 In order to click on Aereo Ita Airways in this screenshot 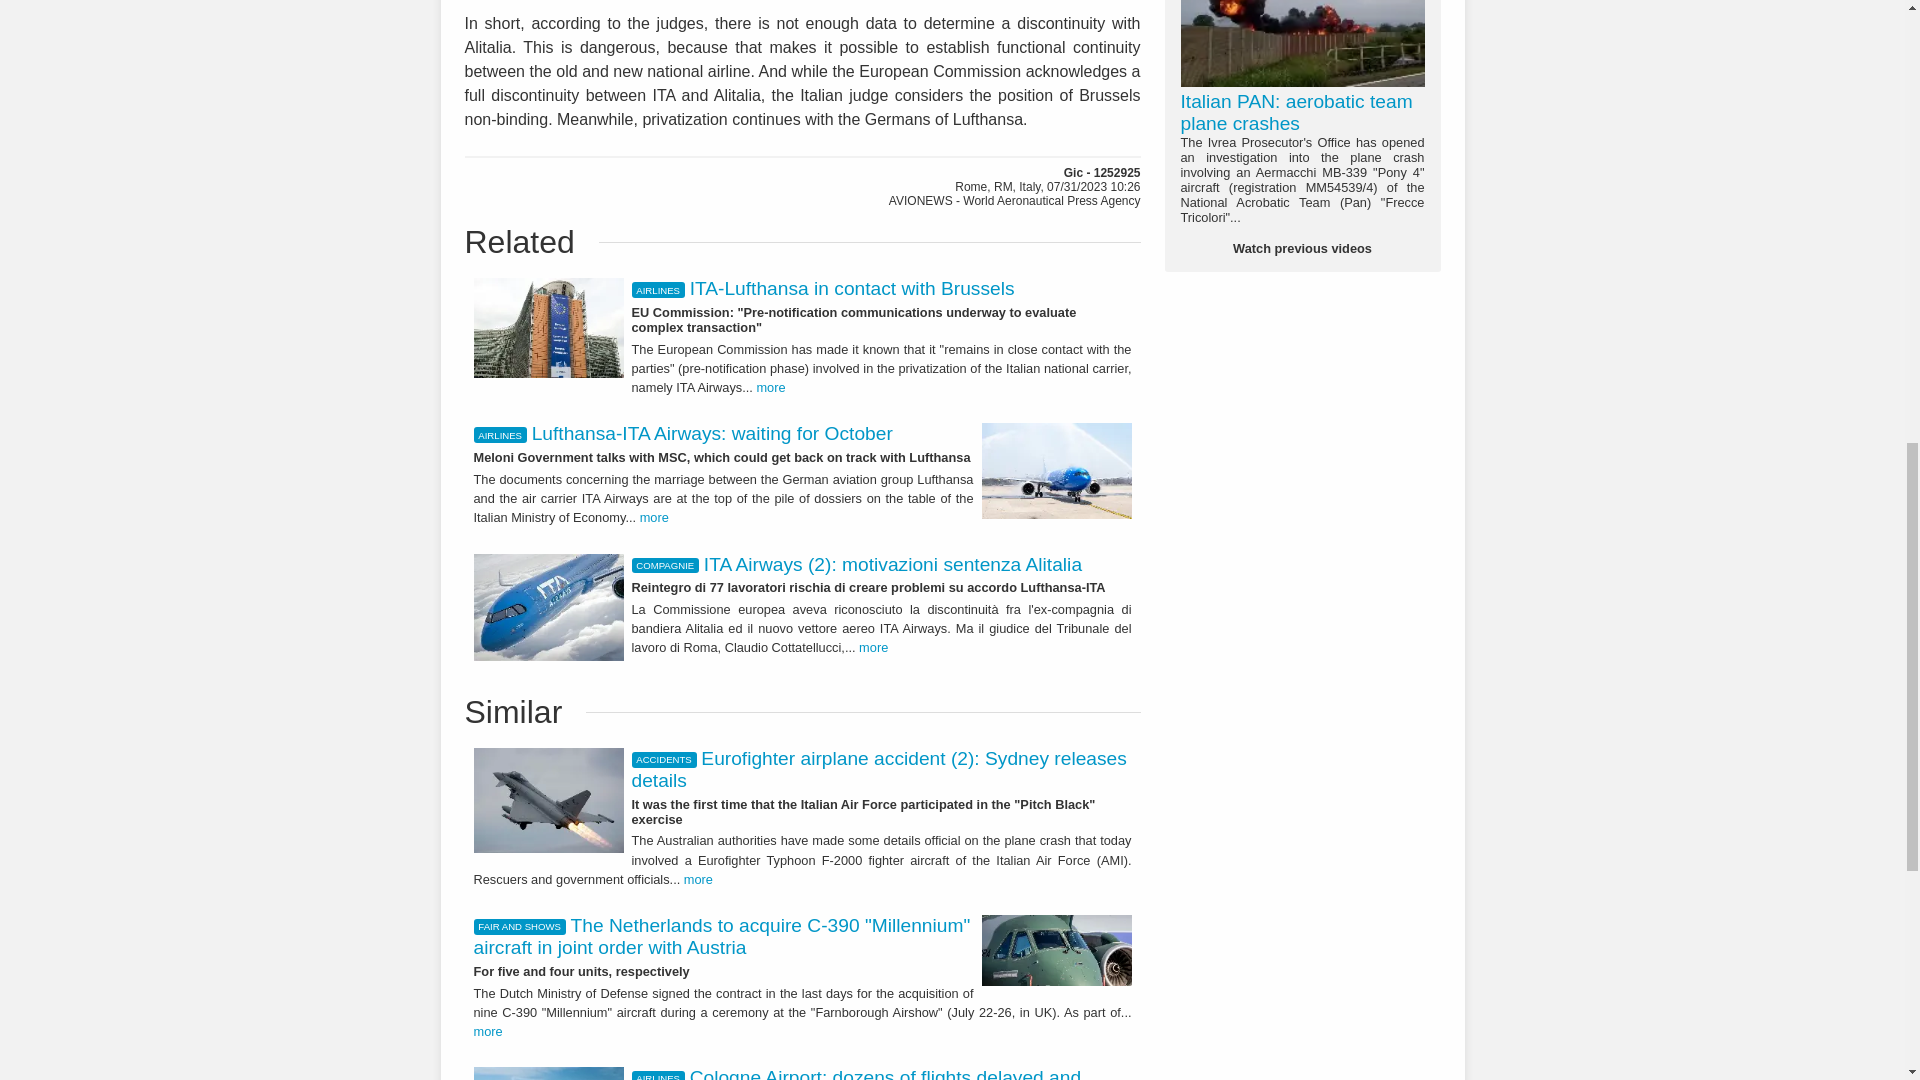, I will do `click(549, 607)`.